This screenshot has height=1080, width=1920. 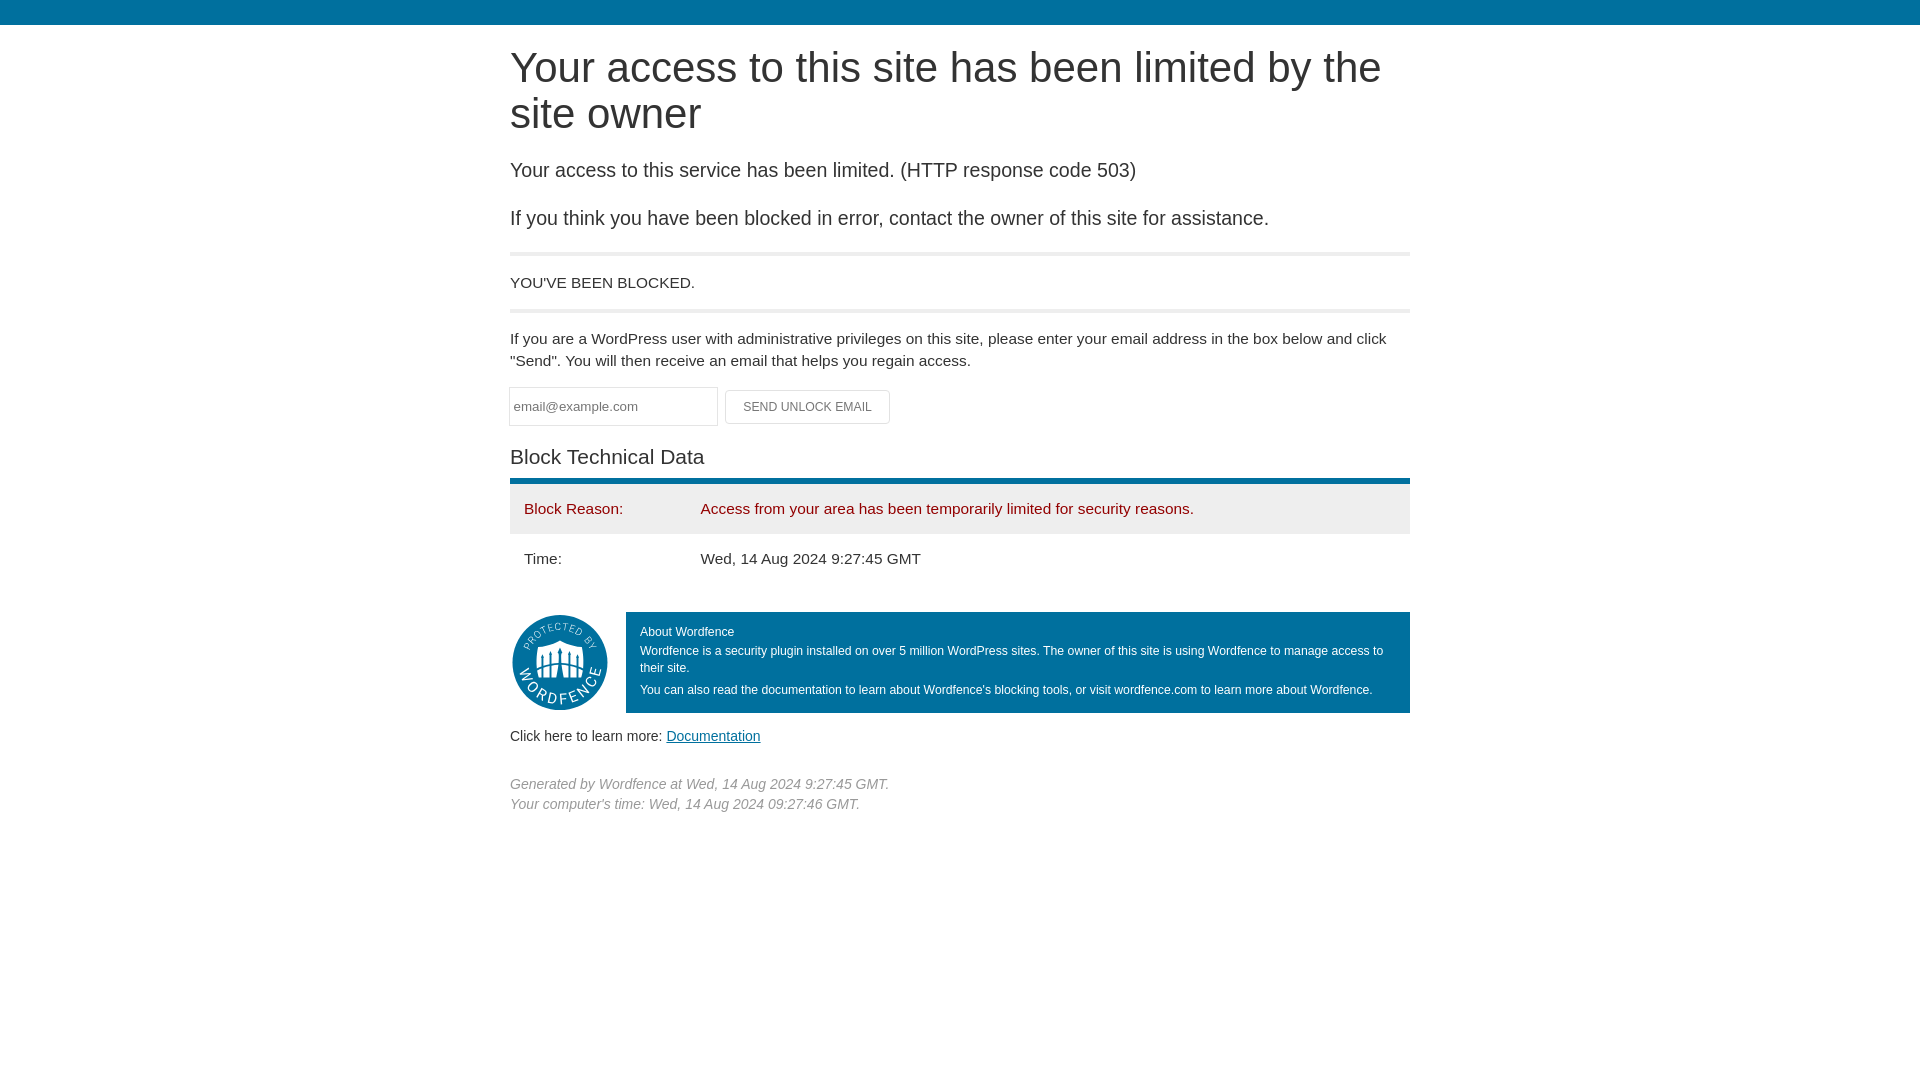 What do you see at coordinates (713, 736) in the screenshot?
I see `Documentation` at bounding box center [713, 736].